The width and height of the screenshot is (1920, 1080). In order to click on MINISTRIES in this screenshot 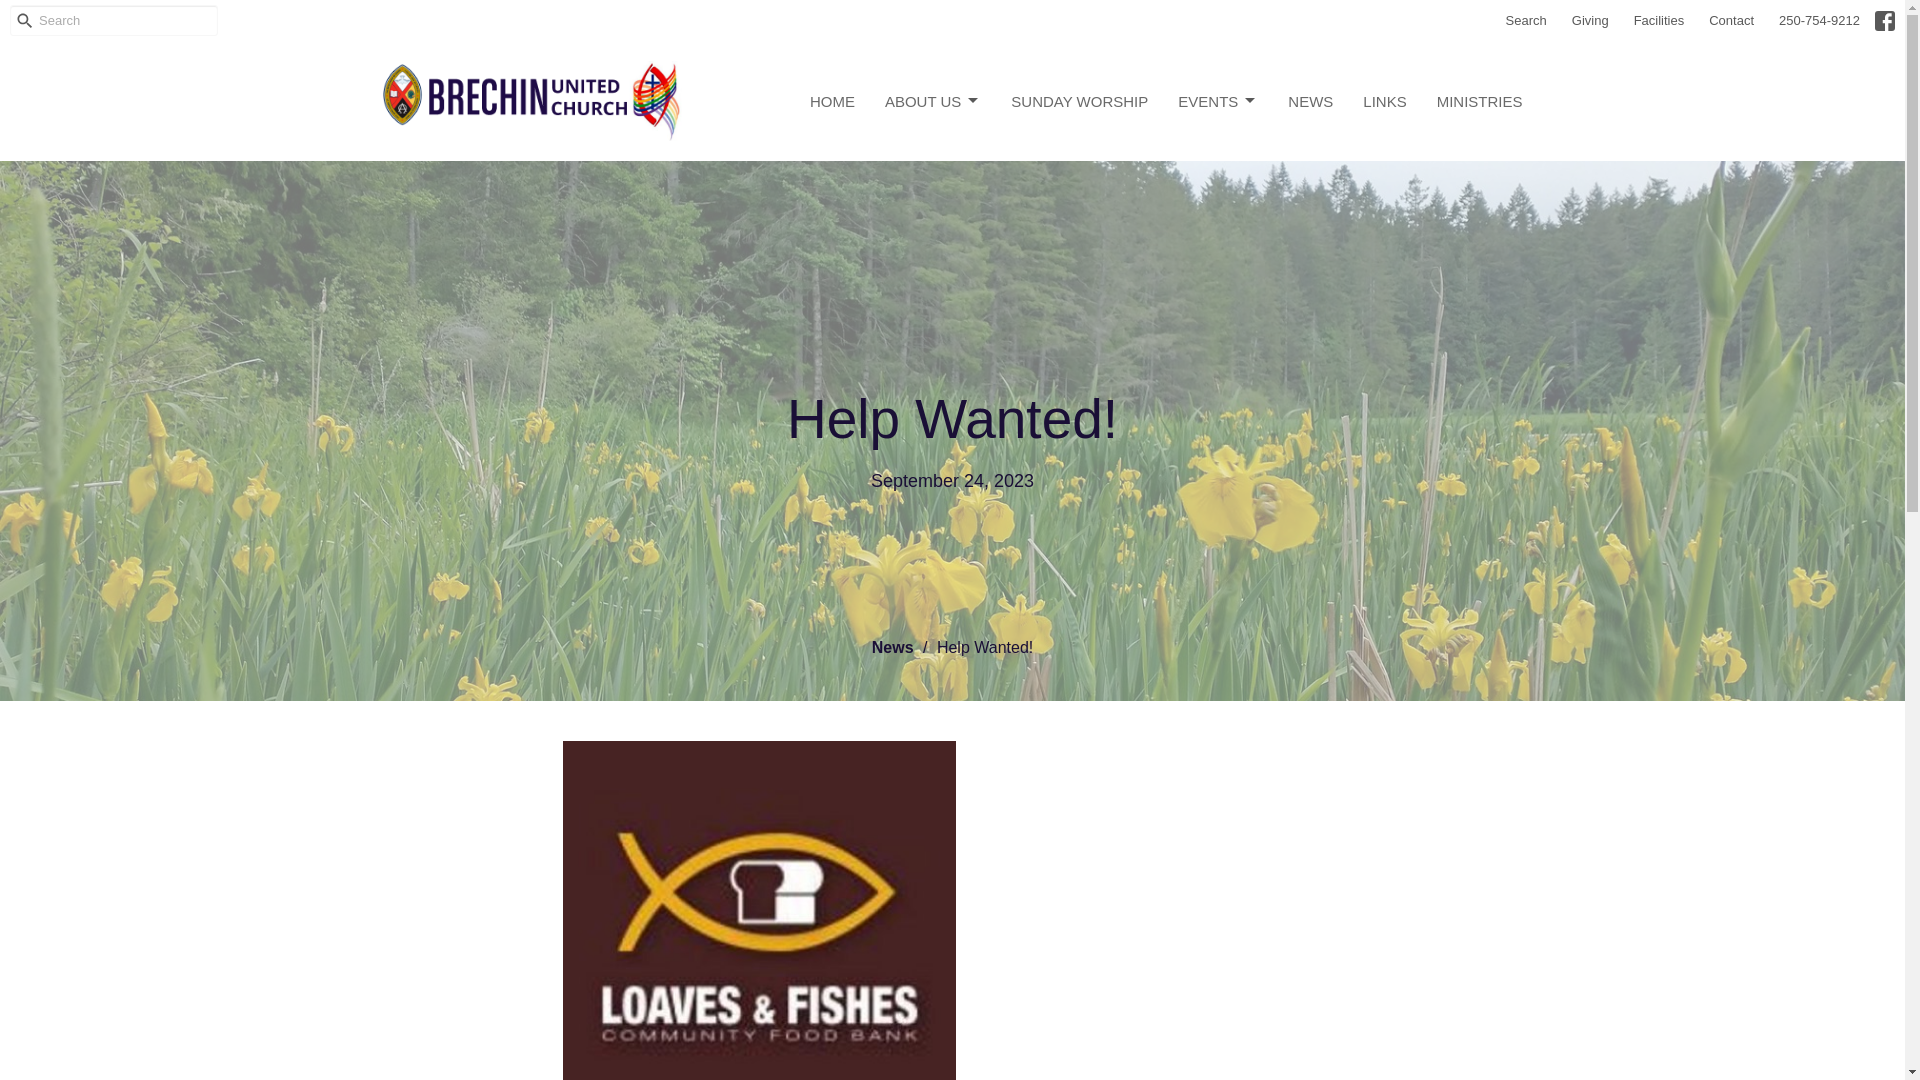, I will do `click(1479, 101)`.